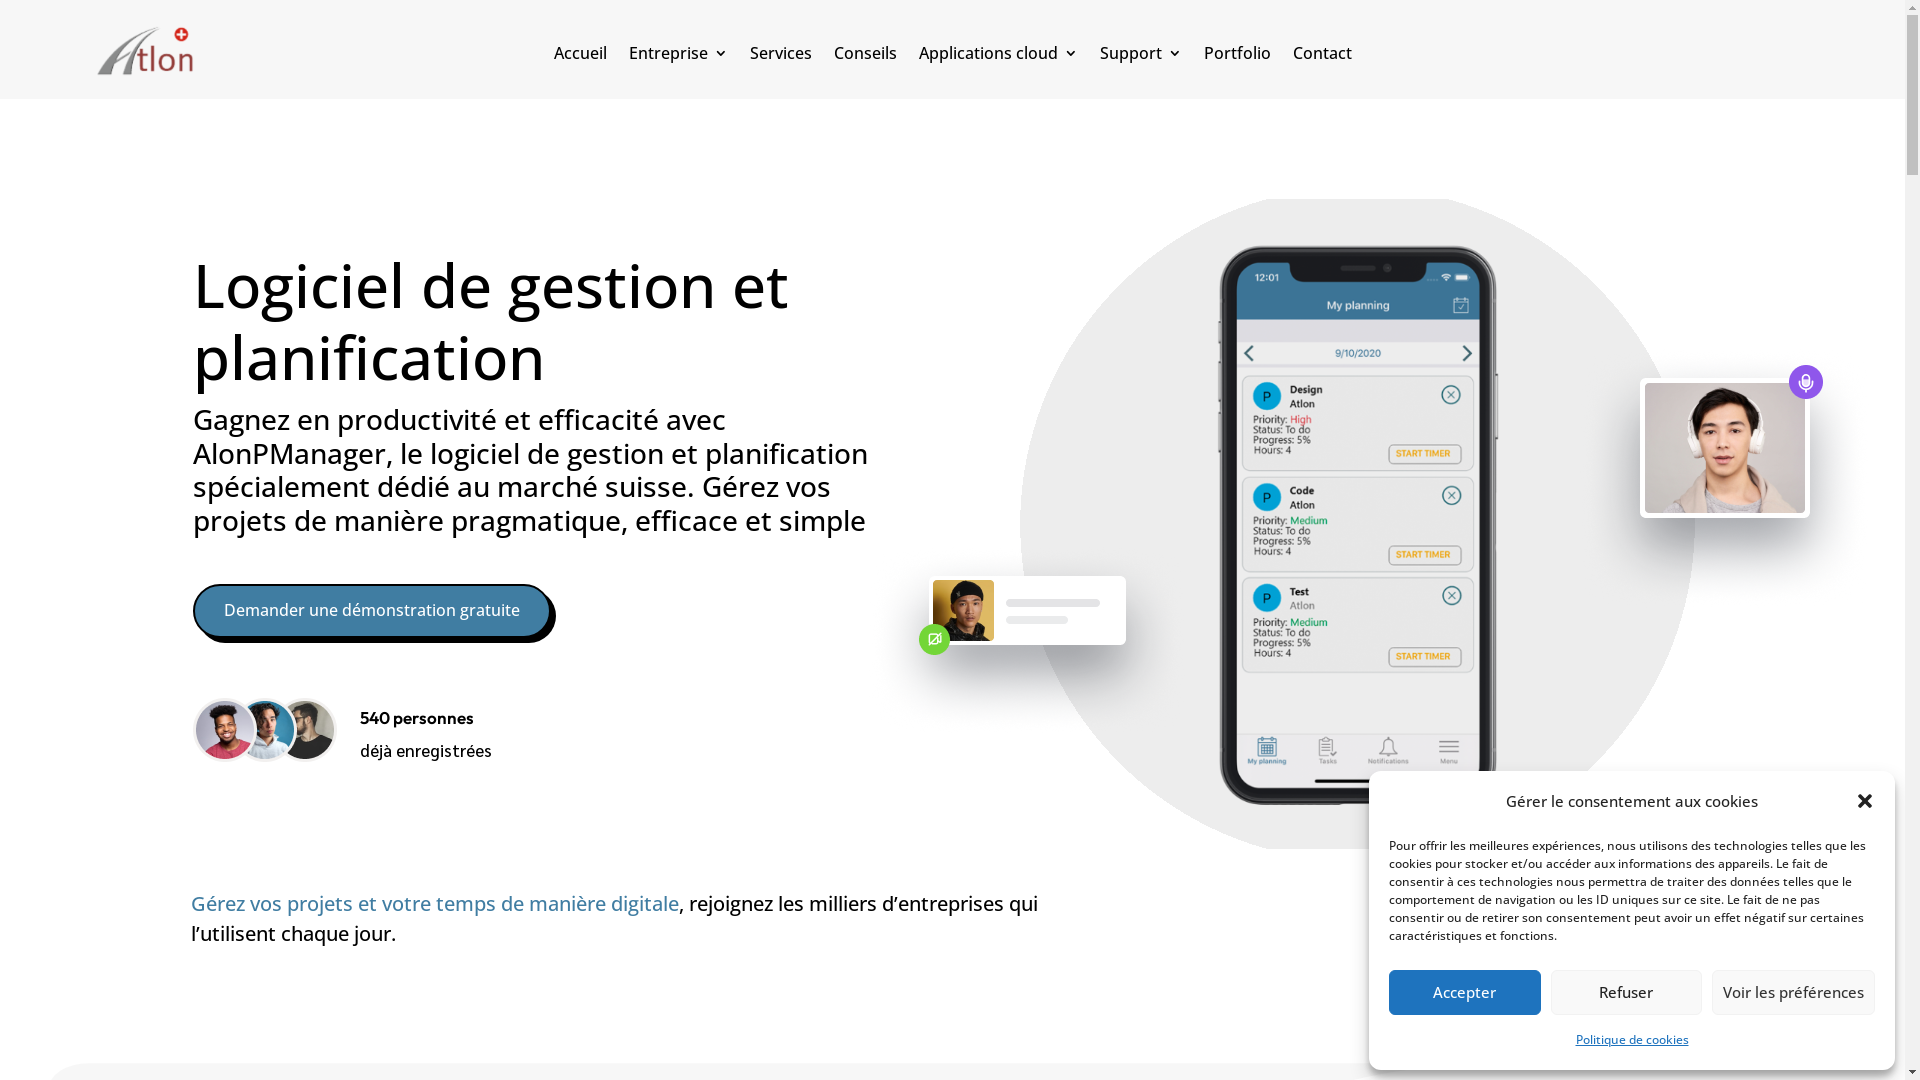 The height and width of the screenshot is (1080, 1920). What do you see at coordinates (1465, 992) in the screenshot?
I see `Accepter` at bounding box center [1465, 992].